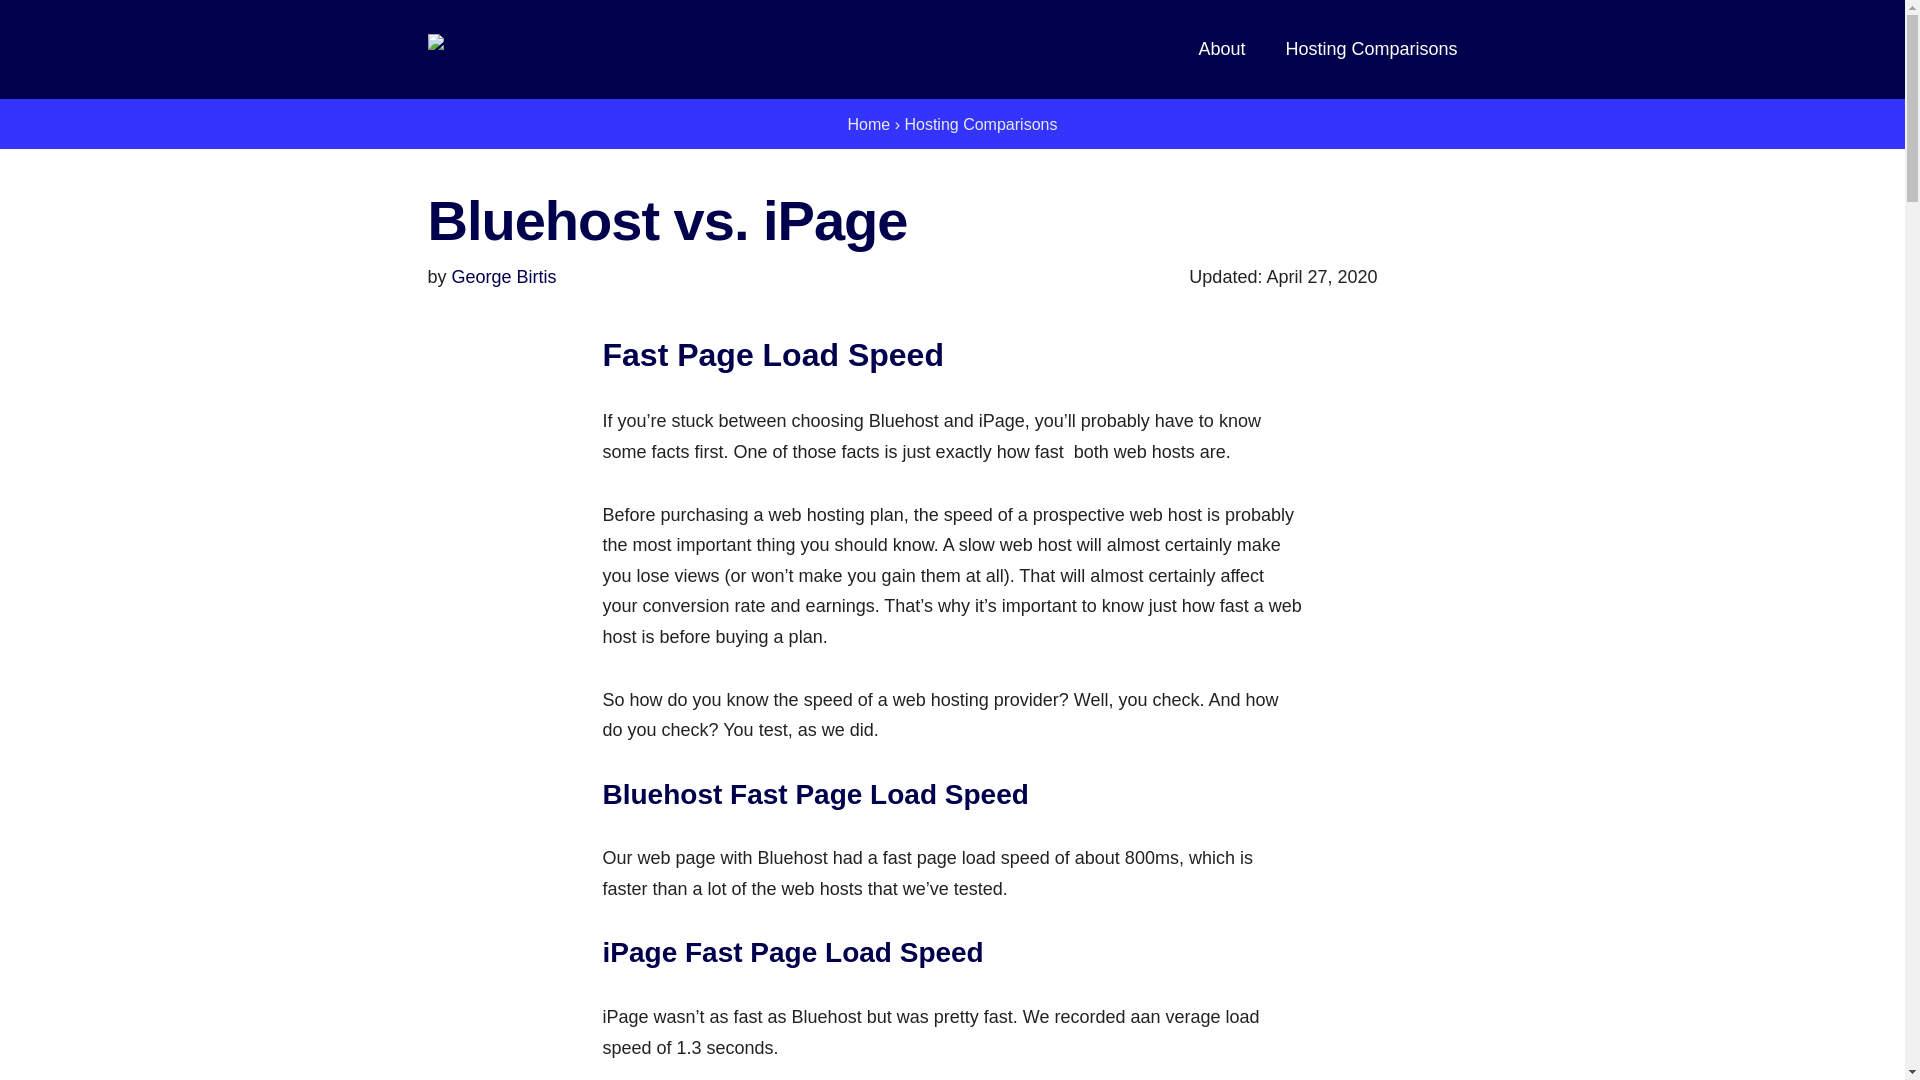 Image resolution: width=1920 pixels, height=1080 pixels. I want to click on Hosting Comparisons, so click(980, 124).